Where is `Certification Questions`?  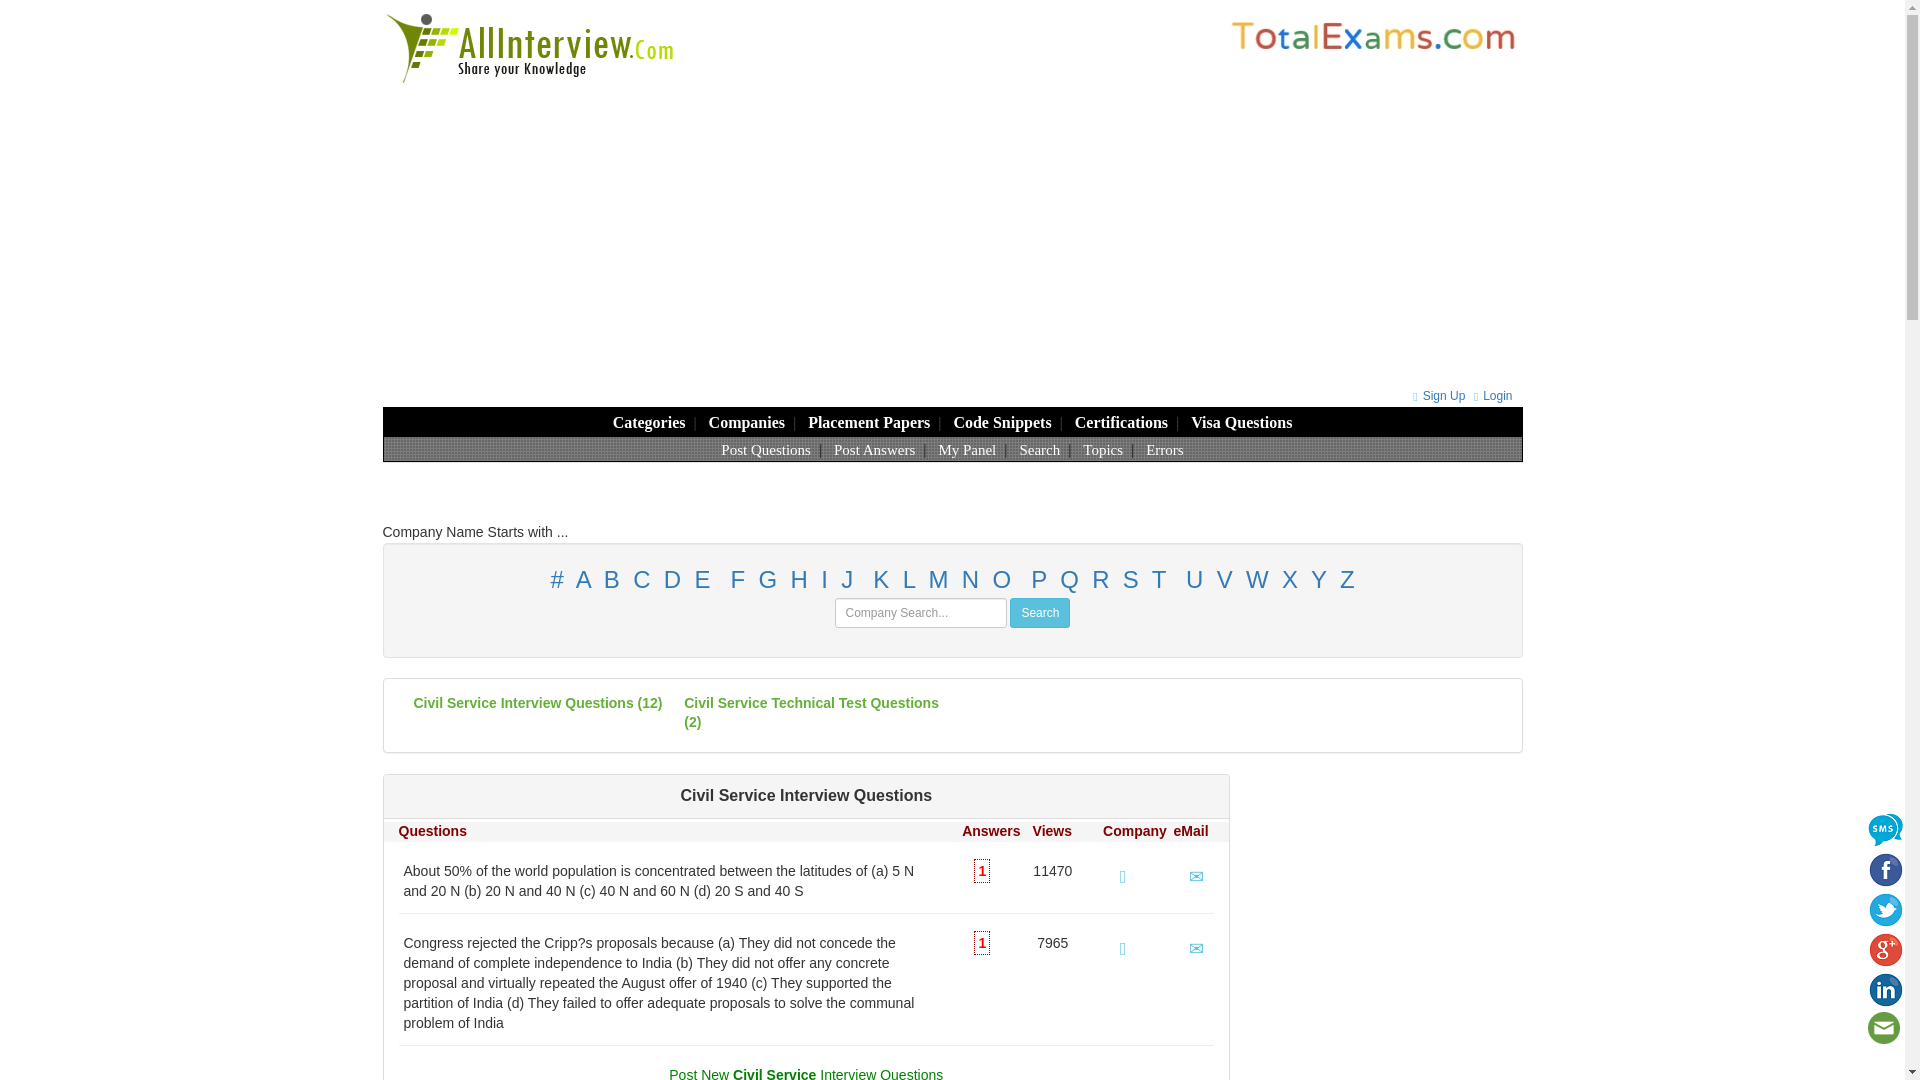 Certification Questions is located at coordinates (1121, 422).